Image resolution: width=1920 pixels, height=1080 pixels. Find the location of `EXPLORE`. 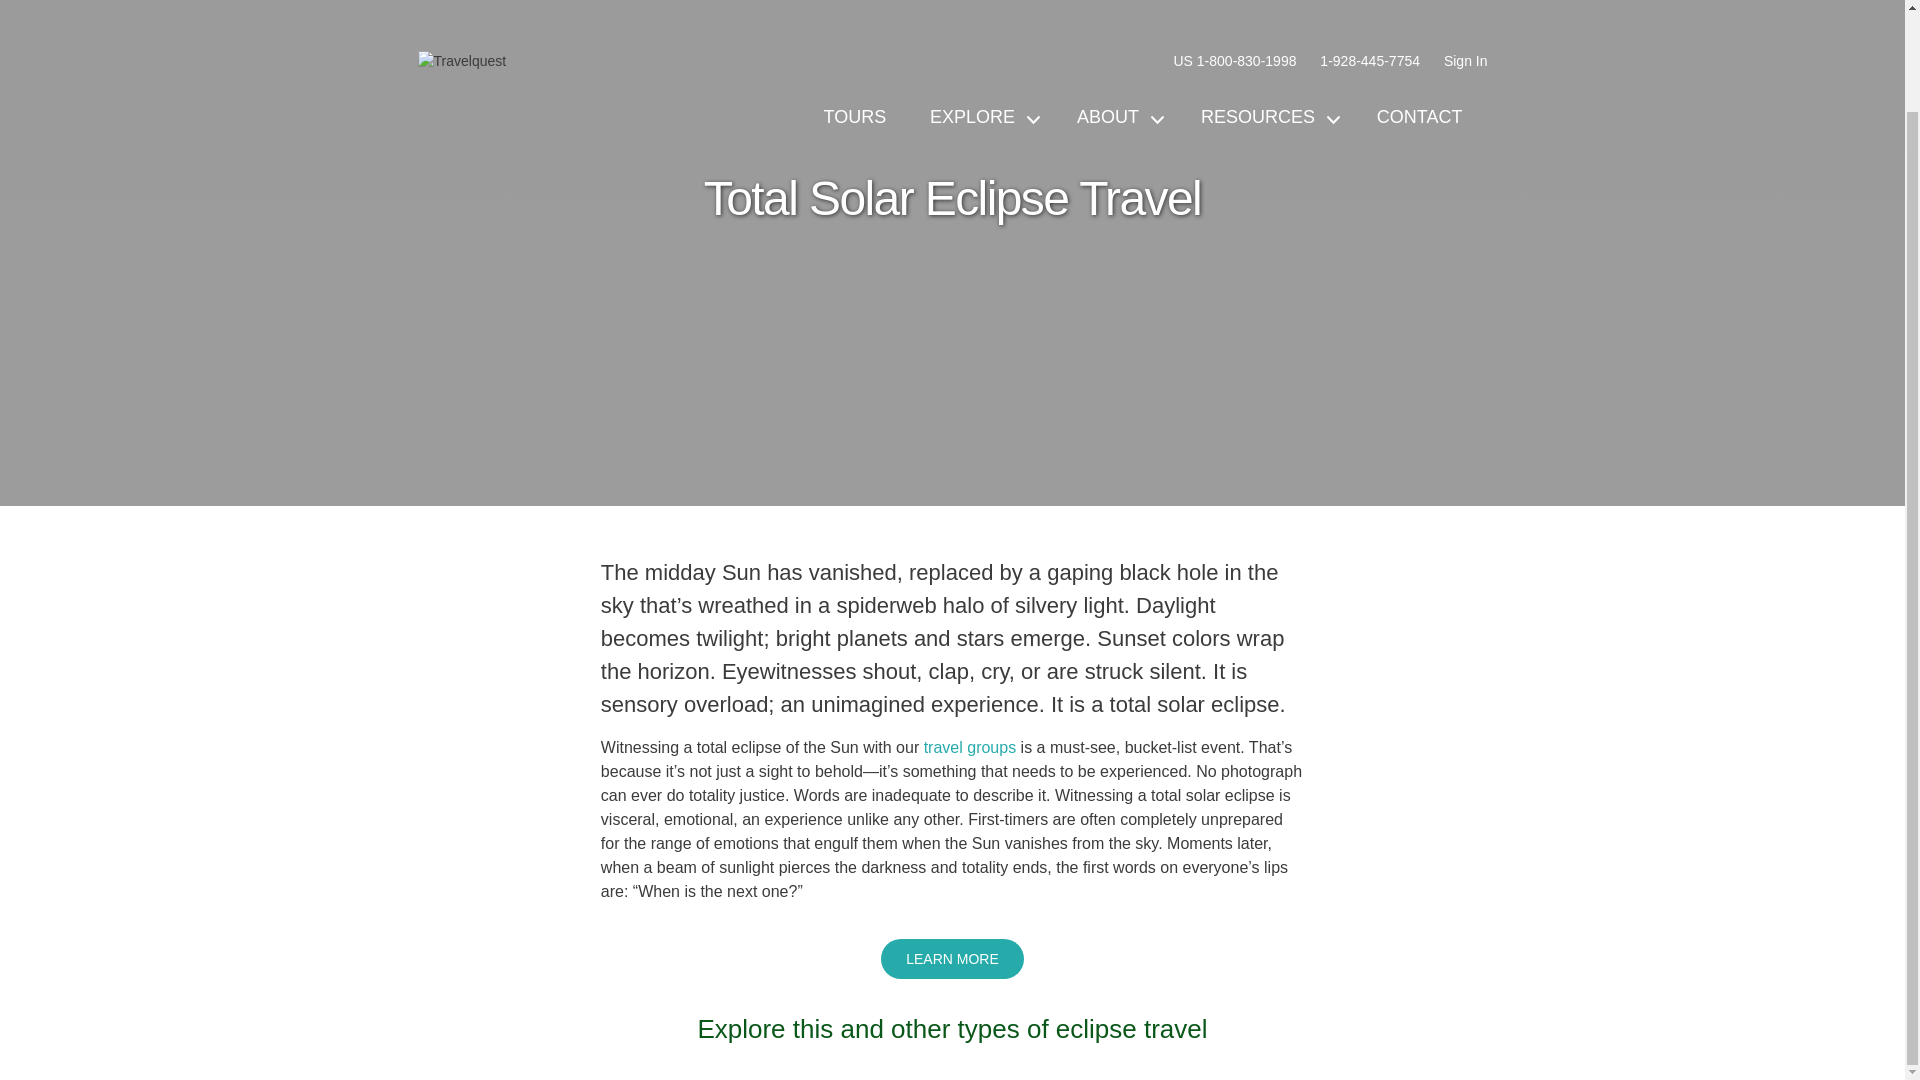

EXPLORE is located at coordinates (982, 16).